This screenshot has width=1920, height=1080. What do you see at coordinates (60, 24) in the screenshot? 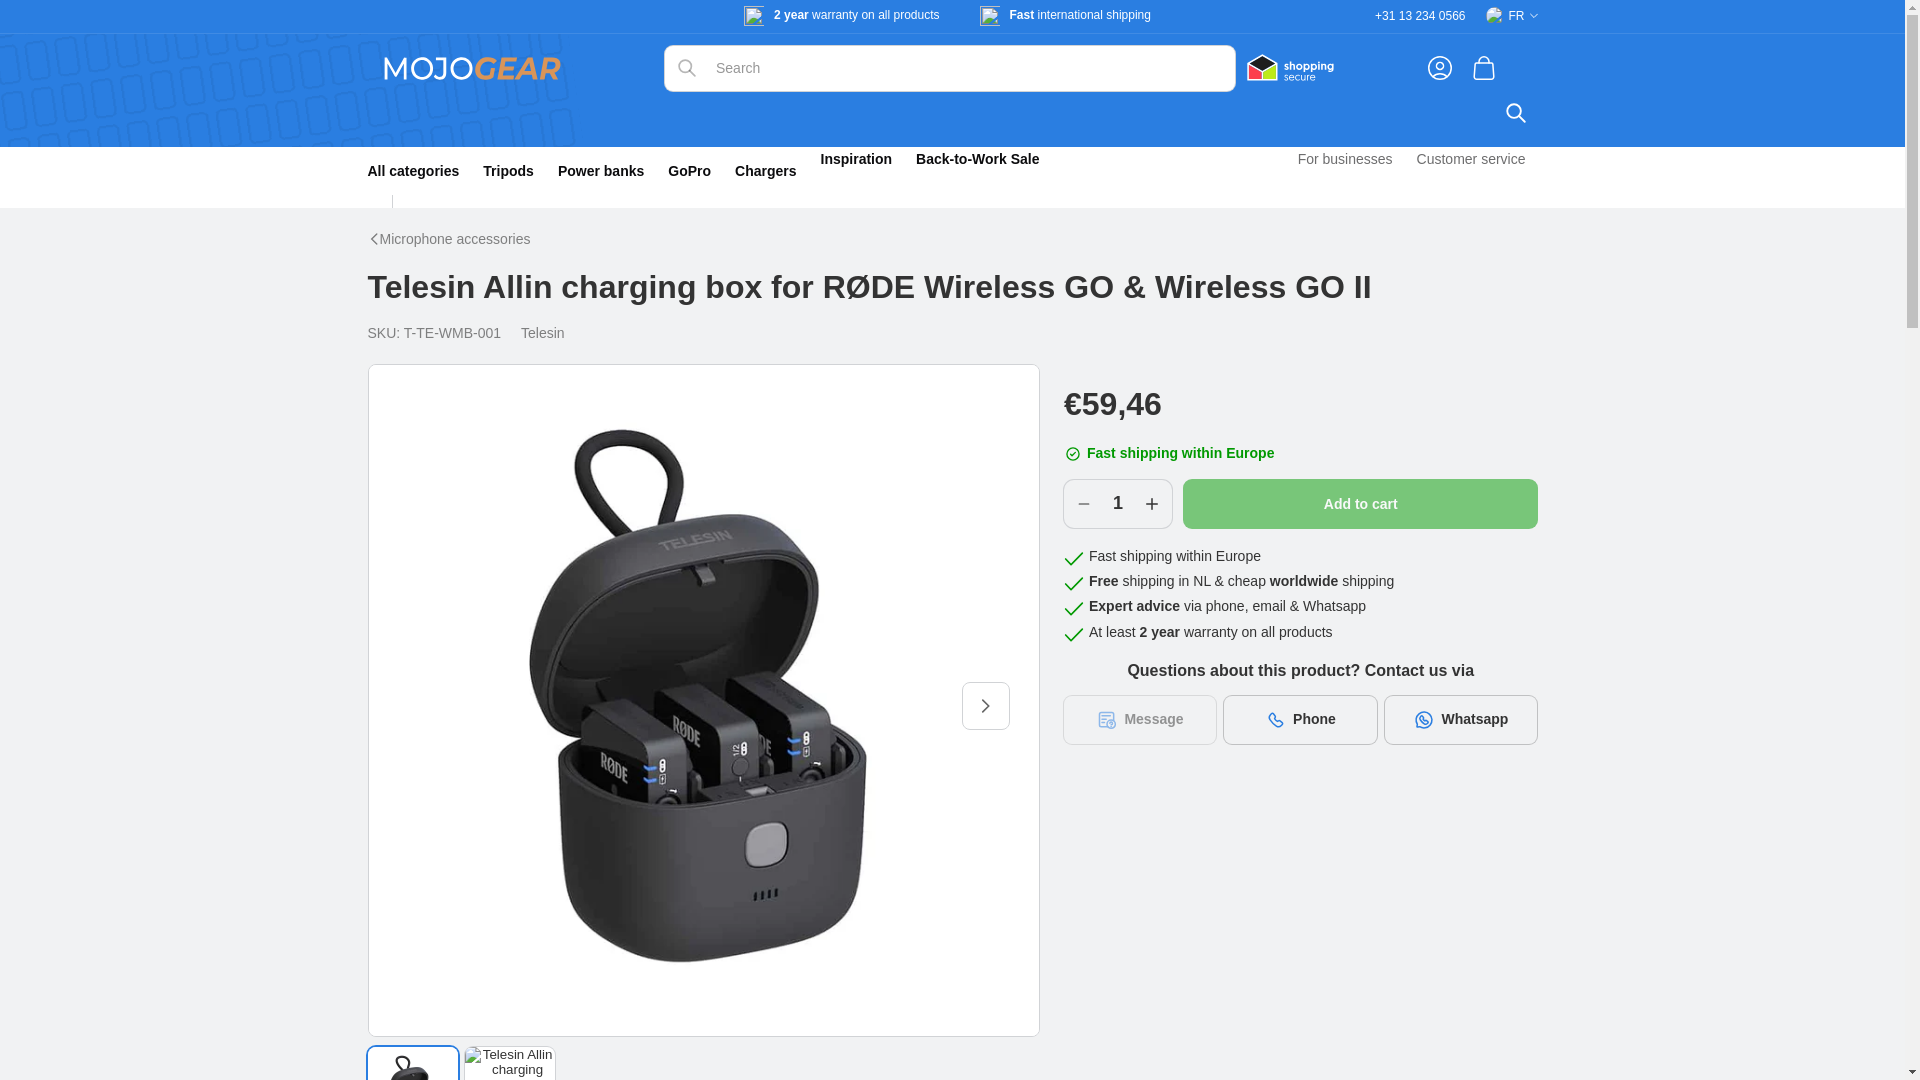
I see `Skip to content` at bounding box center [60, 24].